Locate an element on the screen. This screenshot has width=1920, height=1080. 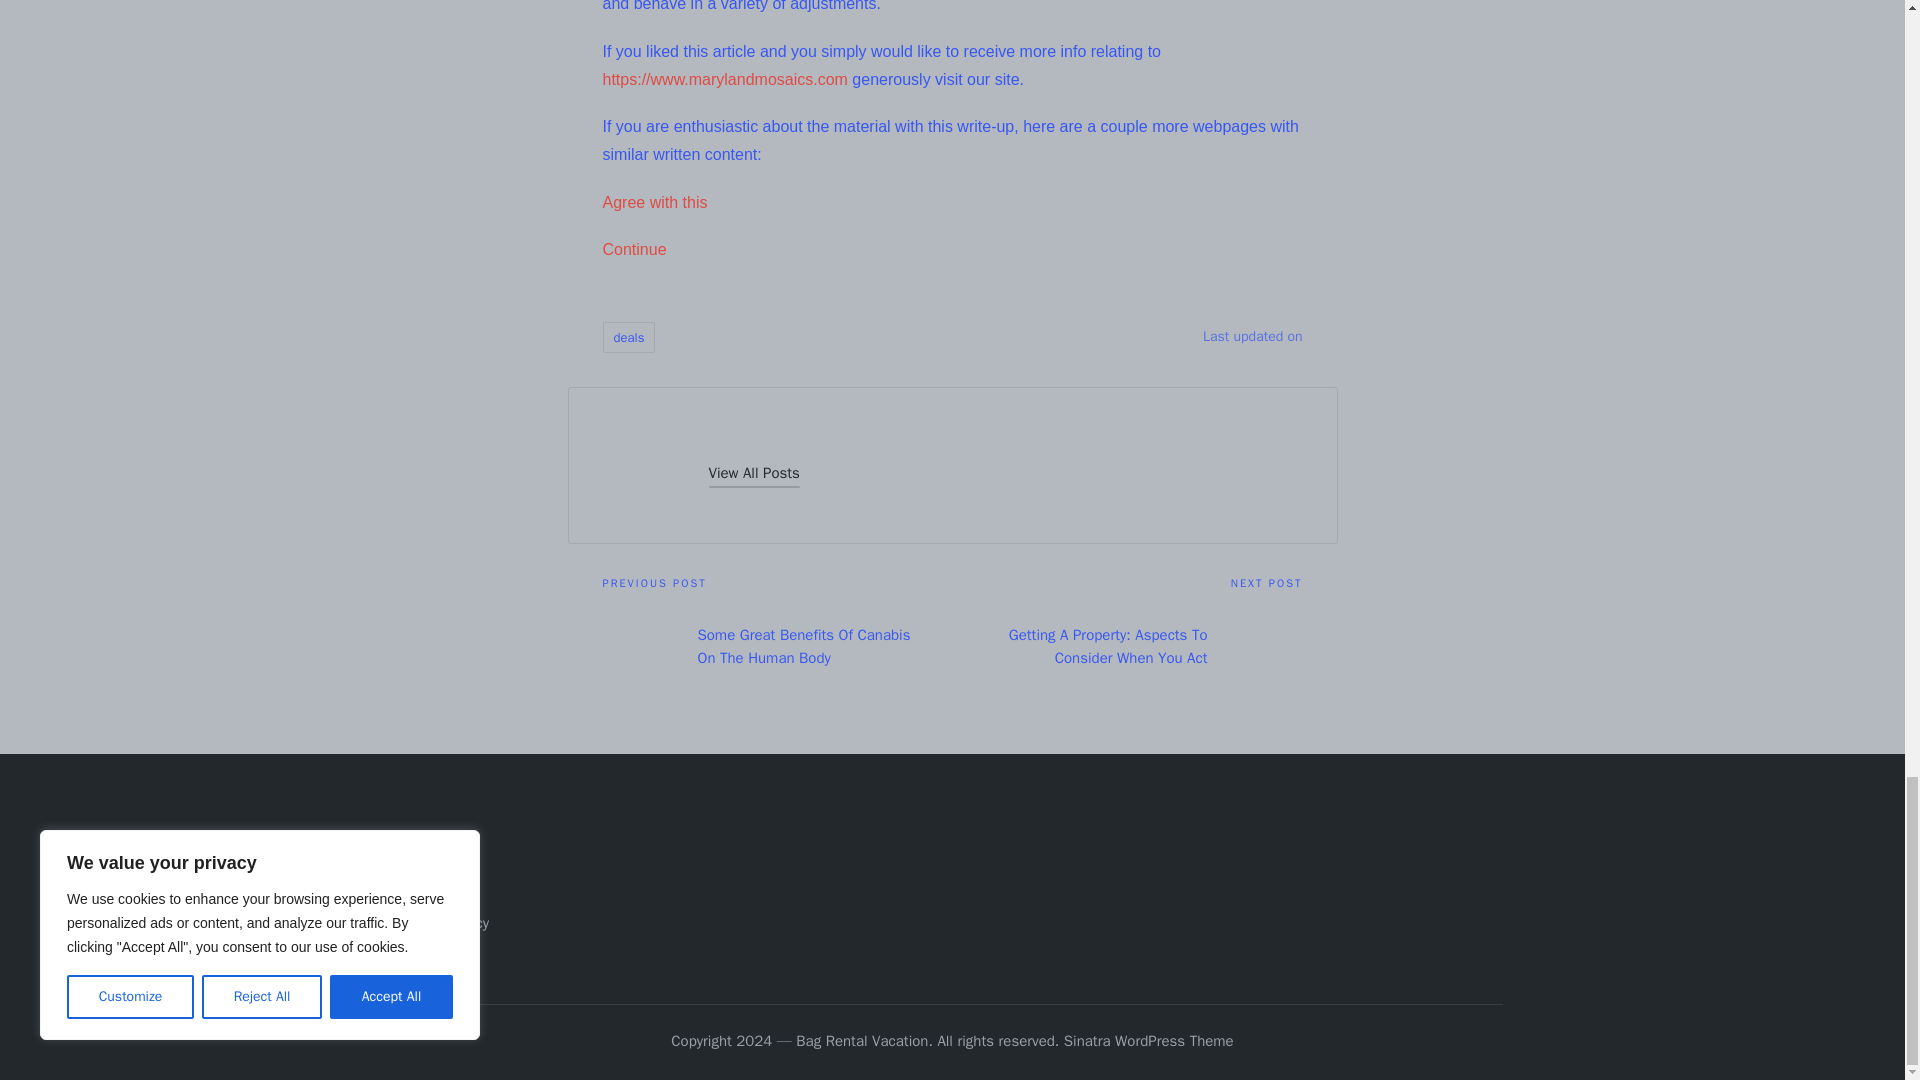
Agree with this is located at coordinates (654, 202).